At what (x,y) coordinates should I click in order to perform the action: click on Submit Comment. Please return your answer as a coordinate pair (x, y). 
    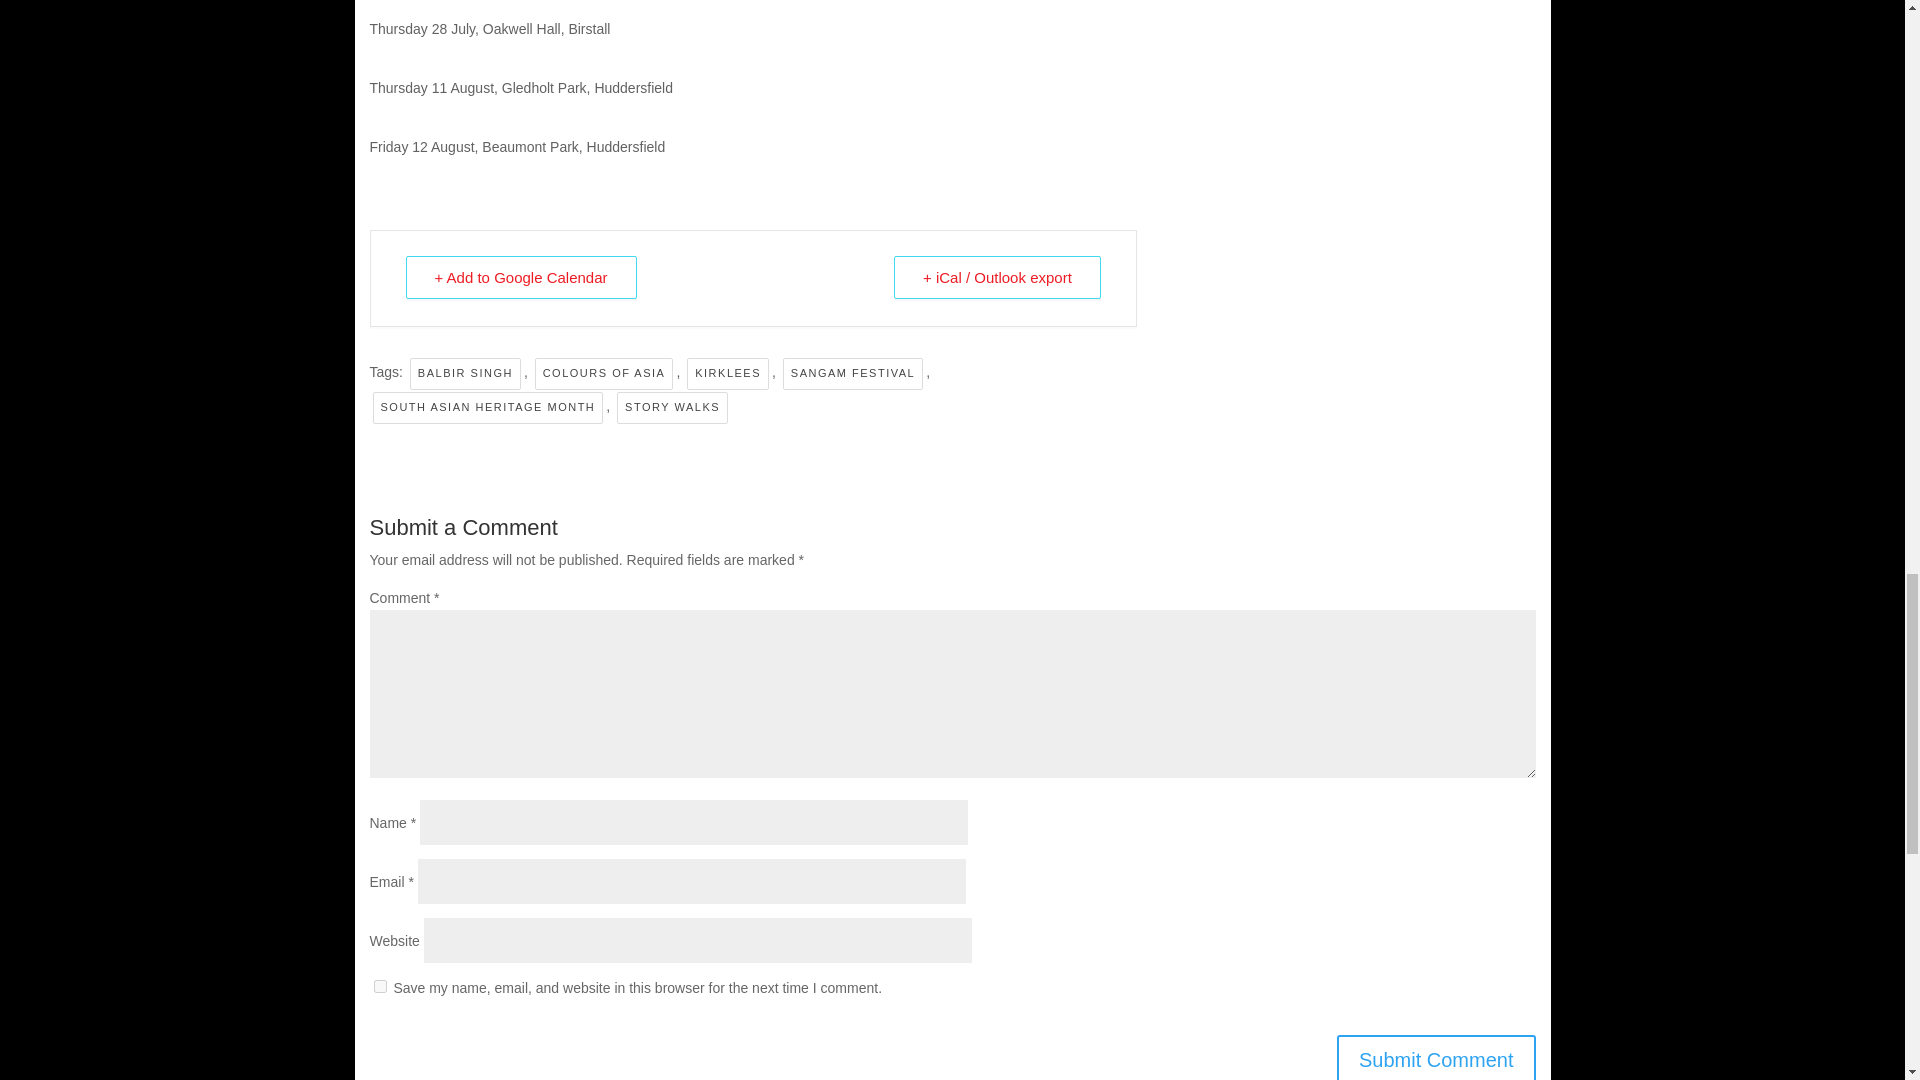
    Looking at the image, I should click on (1436, 1057).